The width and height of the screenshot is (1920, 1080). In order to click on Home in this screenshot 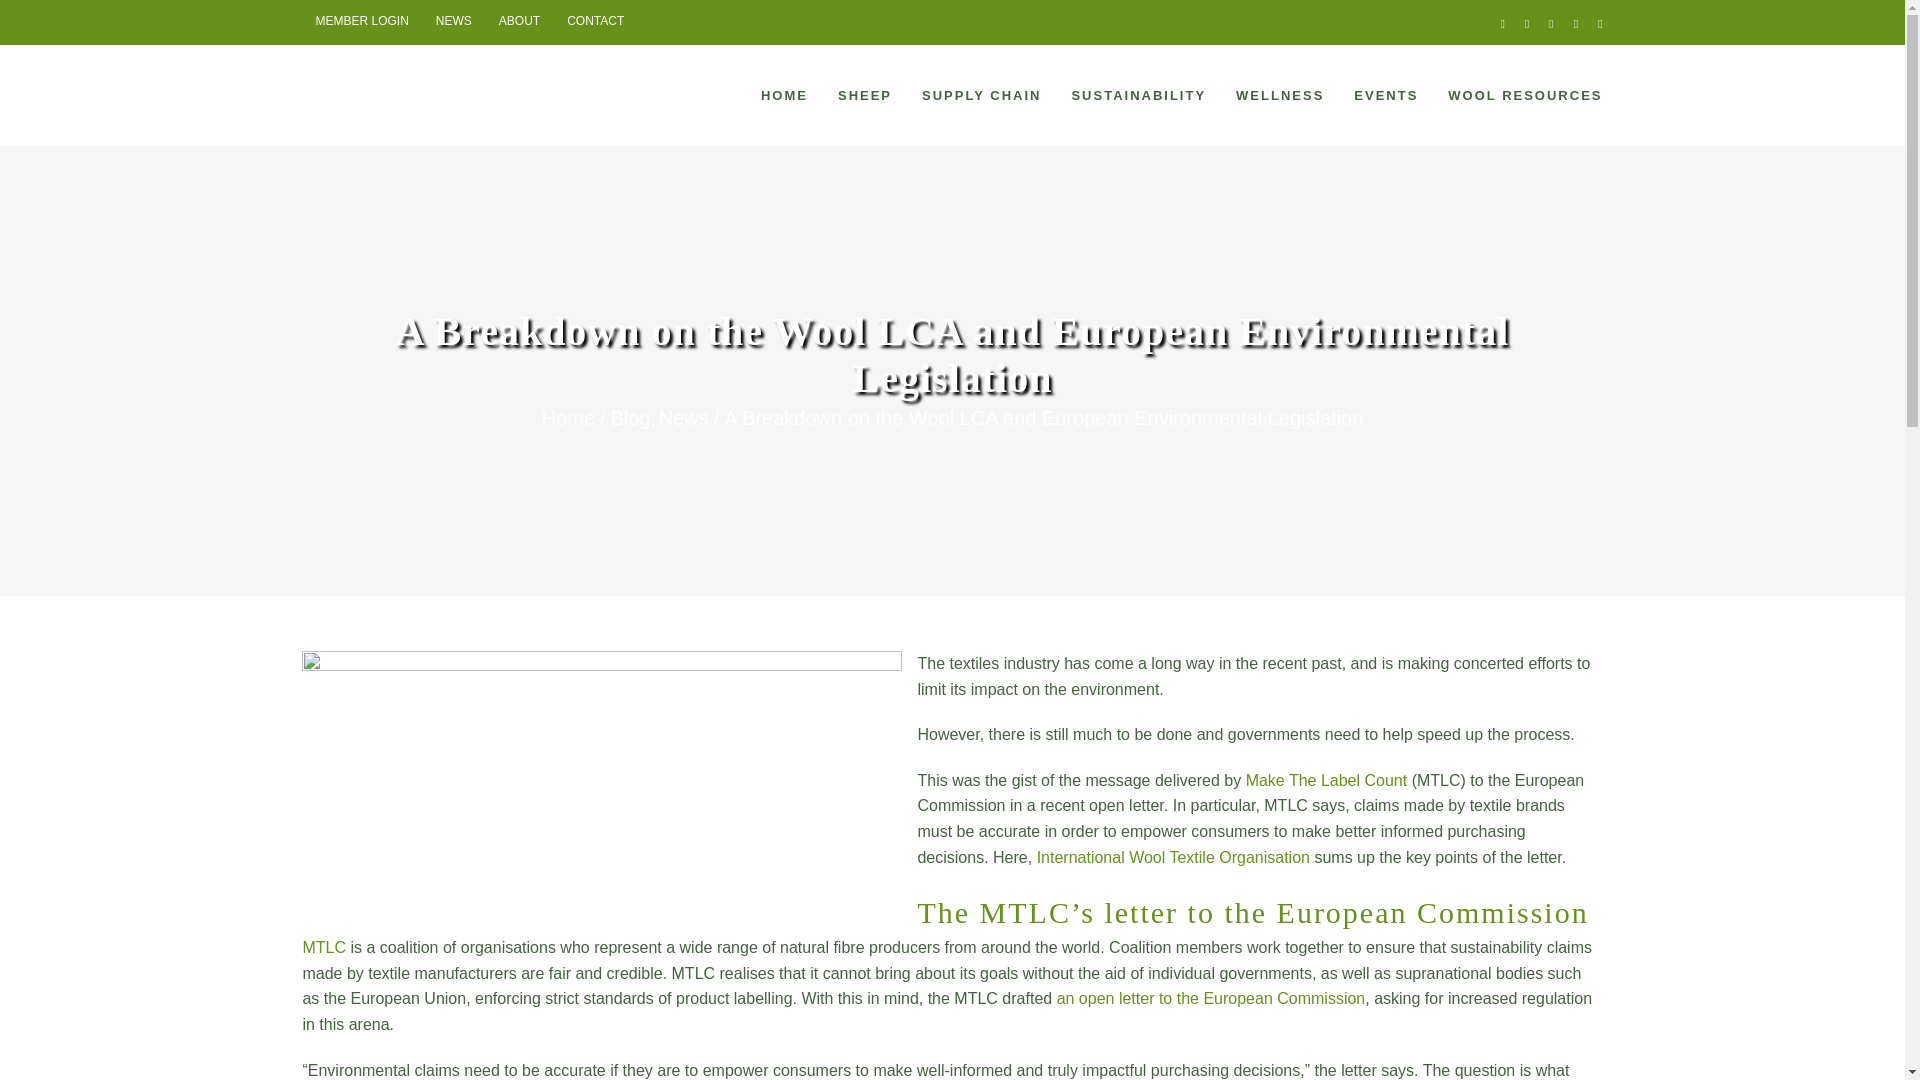, I will do `click(568, 418)`.